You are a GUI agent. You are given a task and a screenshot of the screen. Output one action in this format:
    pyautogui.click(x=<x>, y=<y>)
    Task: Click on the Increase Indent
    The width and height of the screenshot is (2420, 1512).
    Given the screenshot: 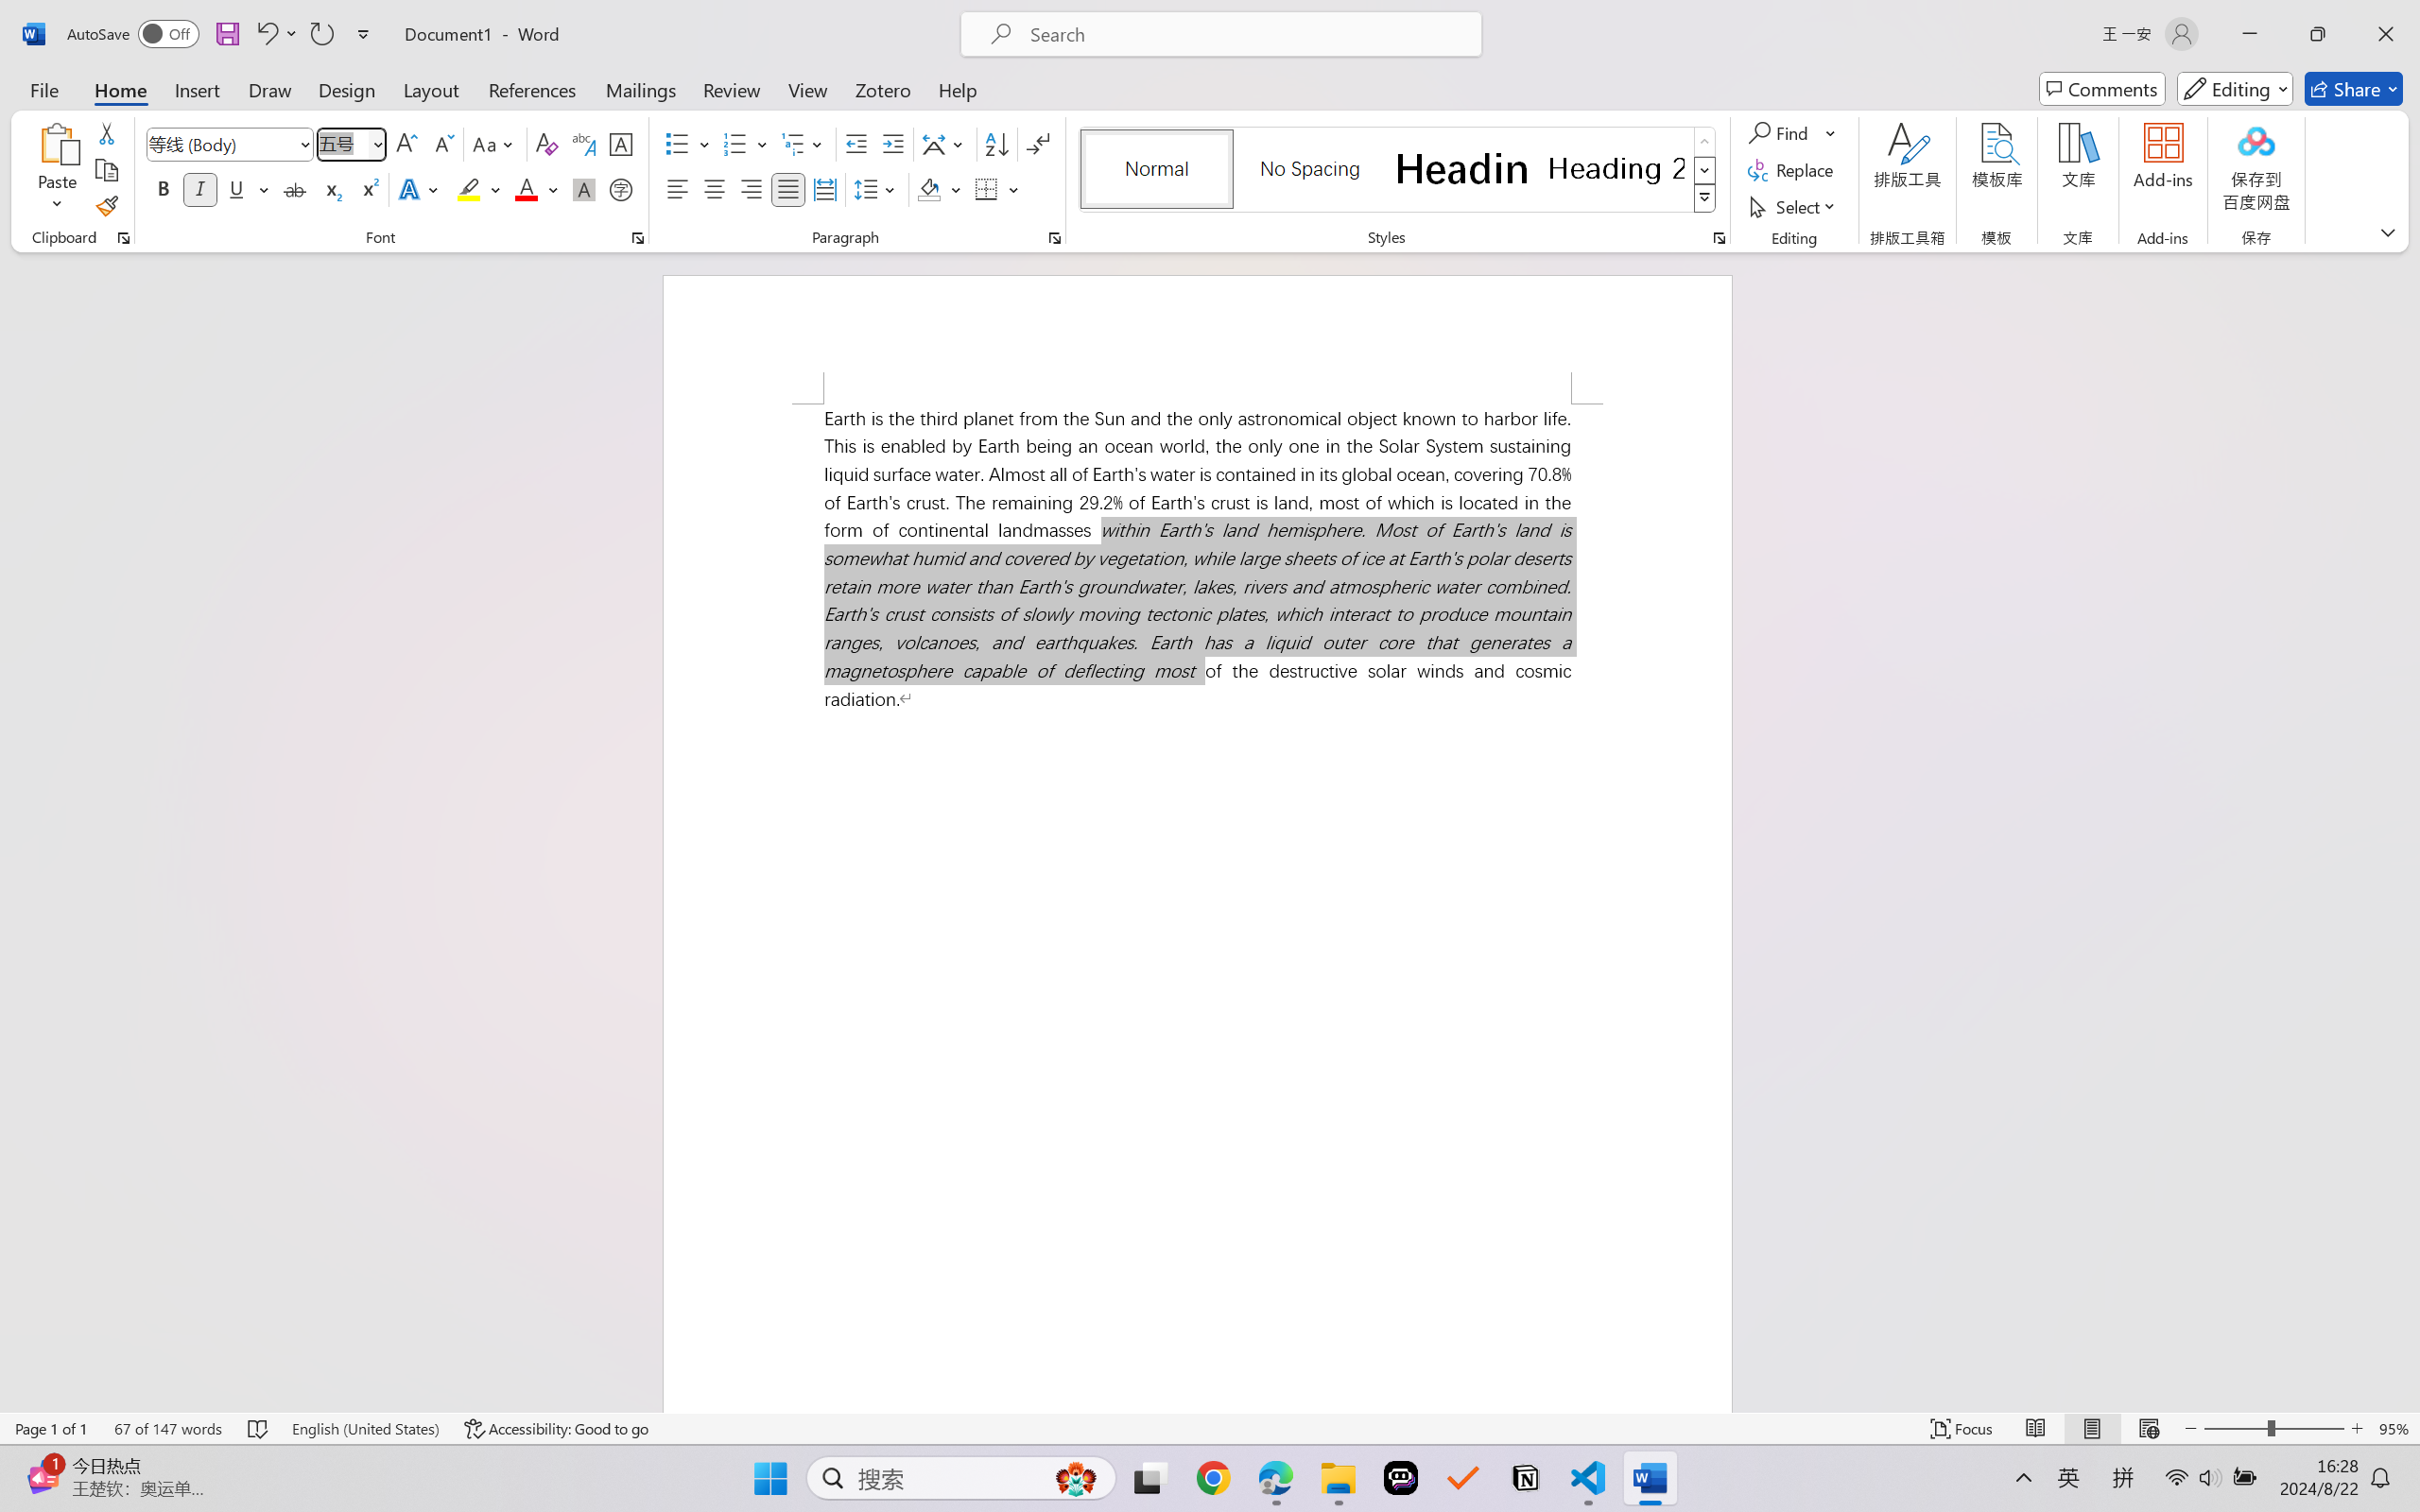 What is the action you would take?
    pyautogui.click(x=892, y=144)
    